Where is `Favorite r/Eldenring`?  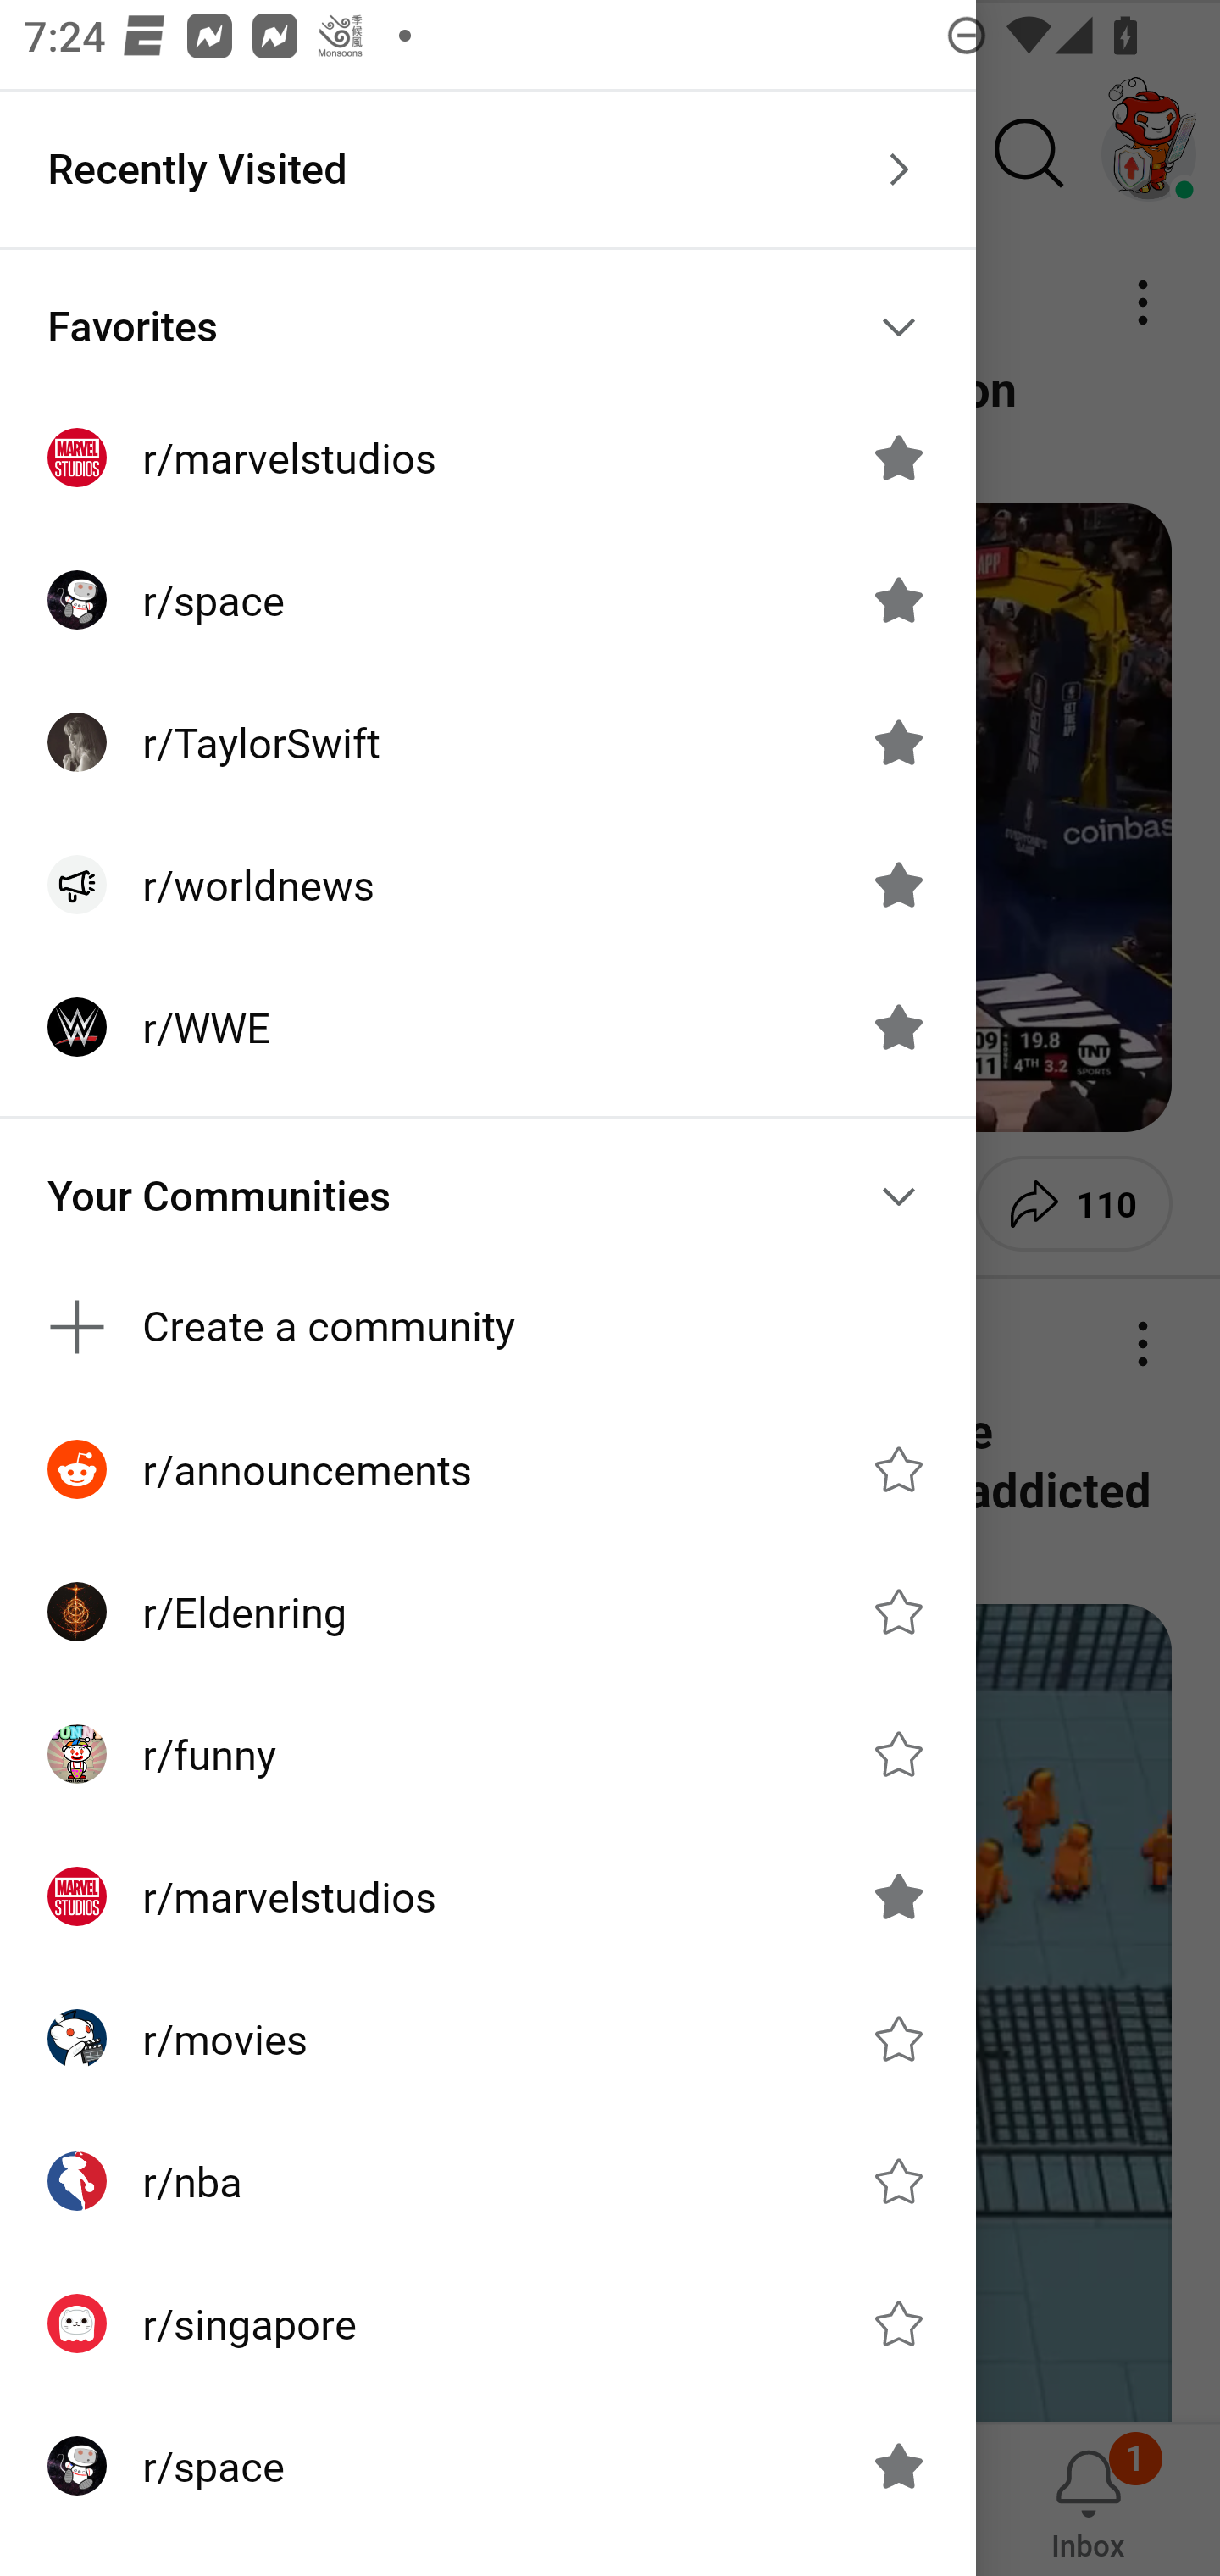 Favorite r/Eldenring is located at coordinates (898, 1612).